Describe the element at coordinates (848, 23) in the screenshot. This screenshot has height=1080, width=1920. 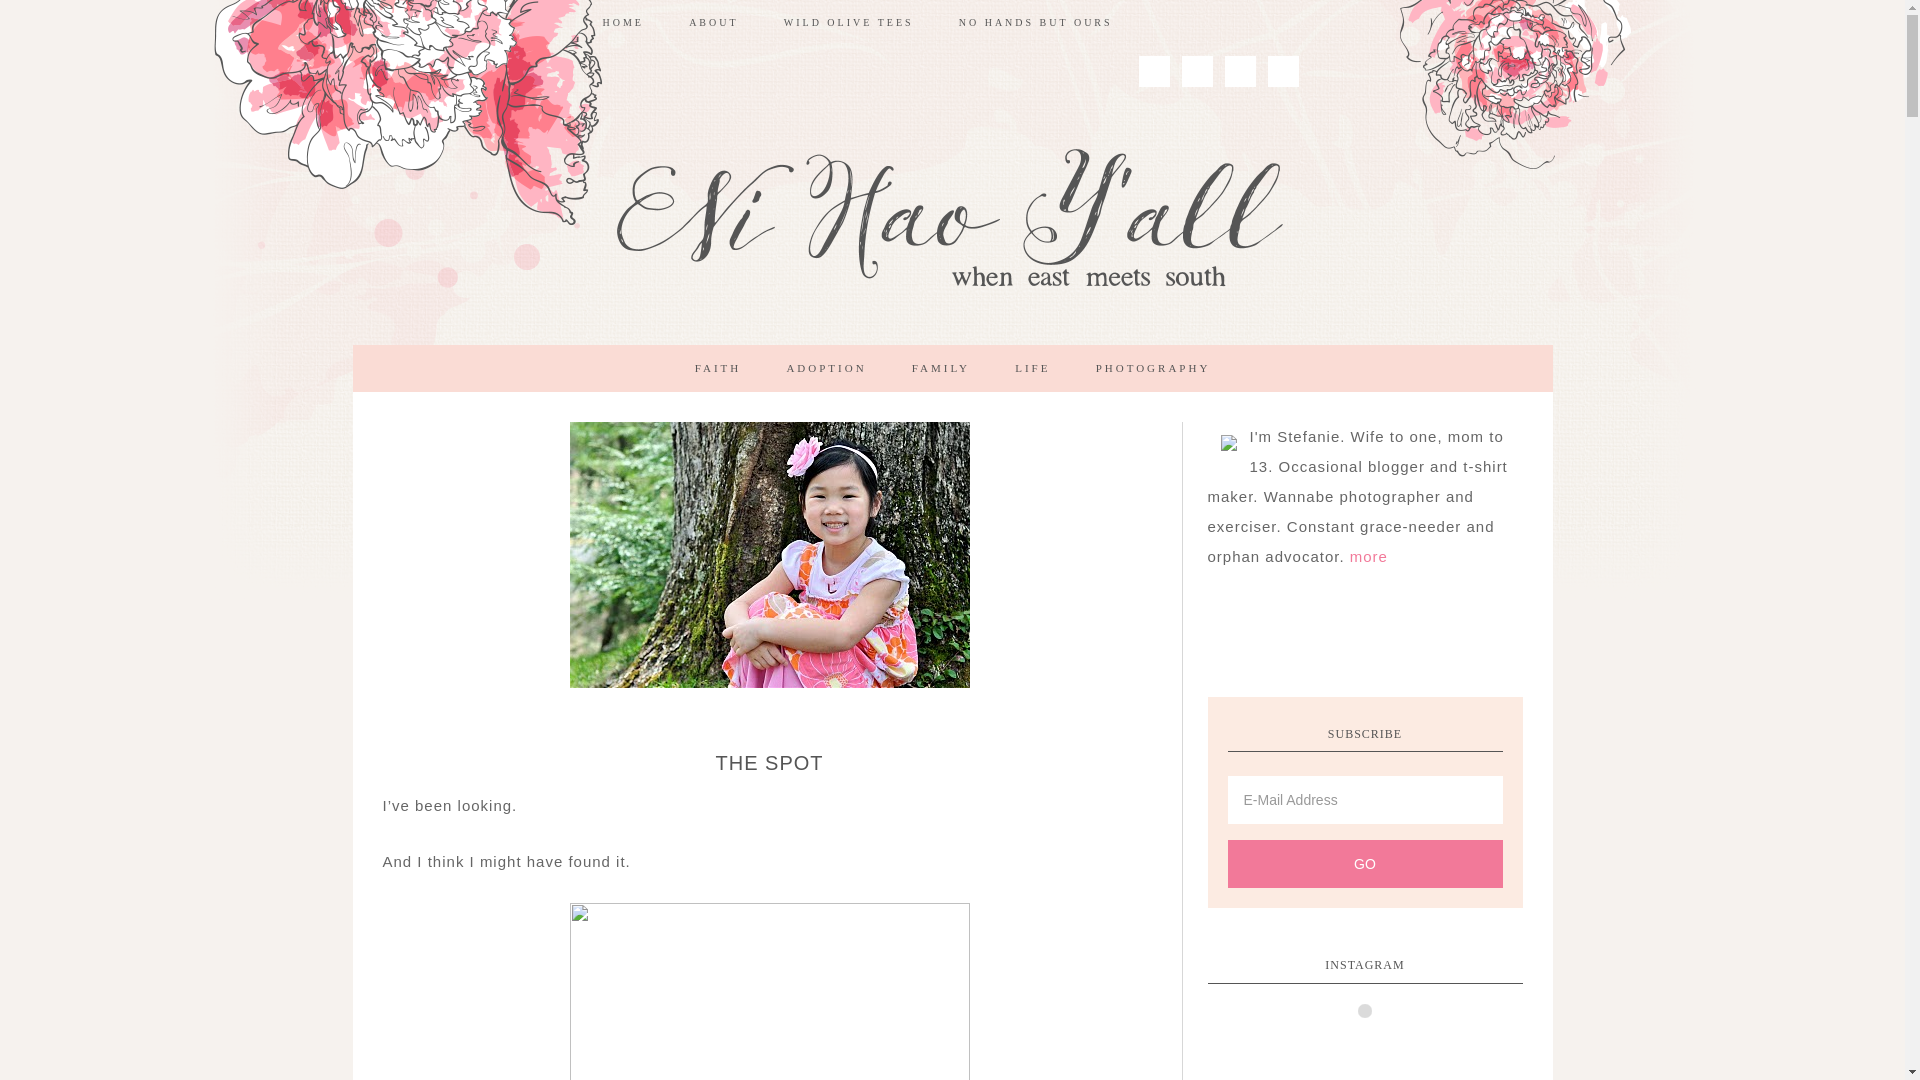
I see `WILD OLIVE TEES` at that location.